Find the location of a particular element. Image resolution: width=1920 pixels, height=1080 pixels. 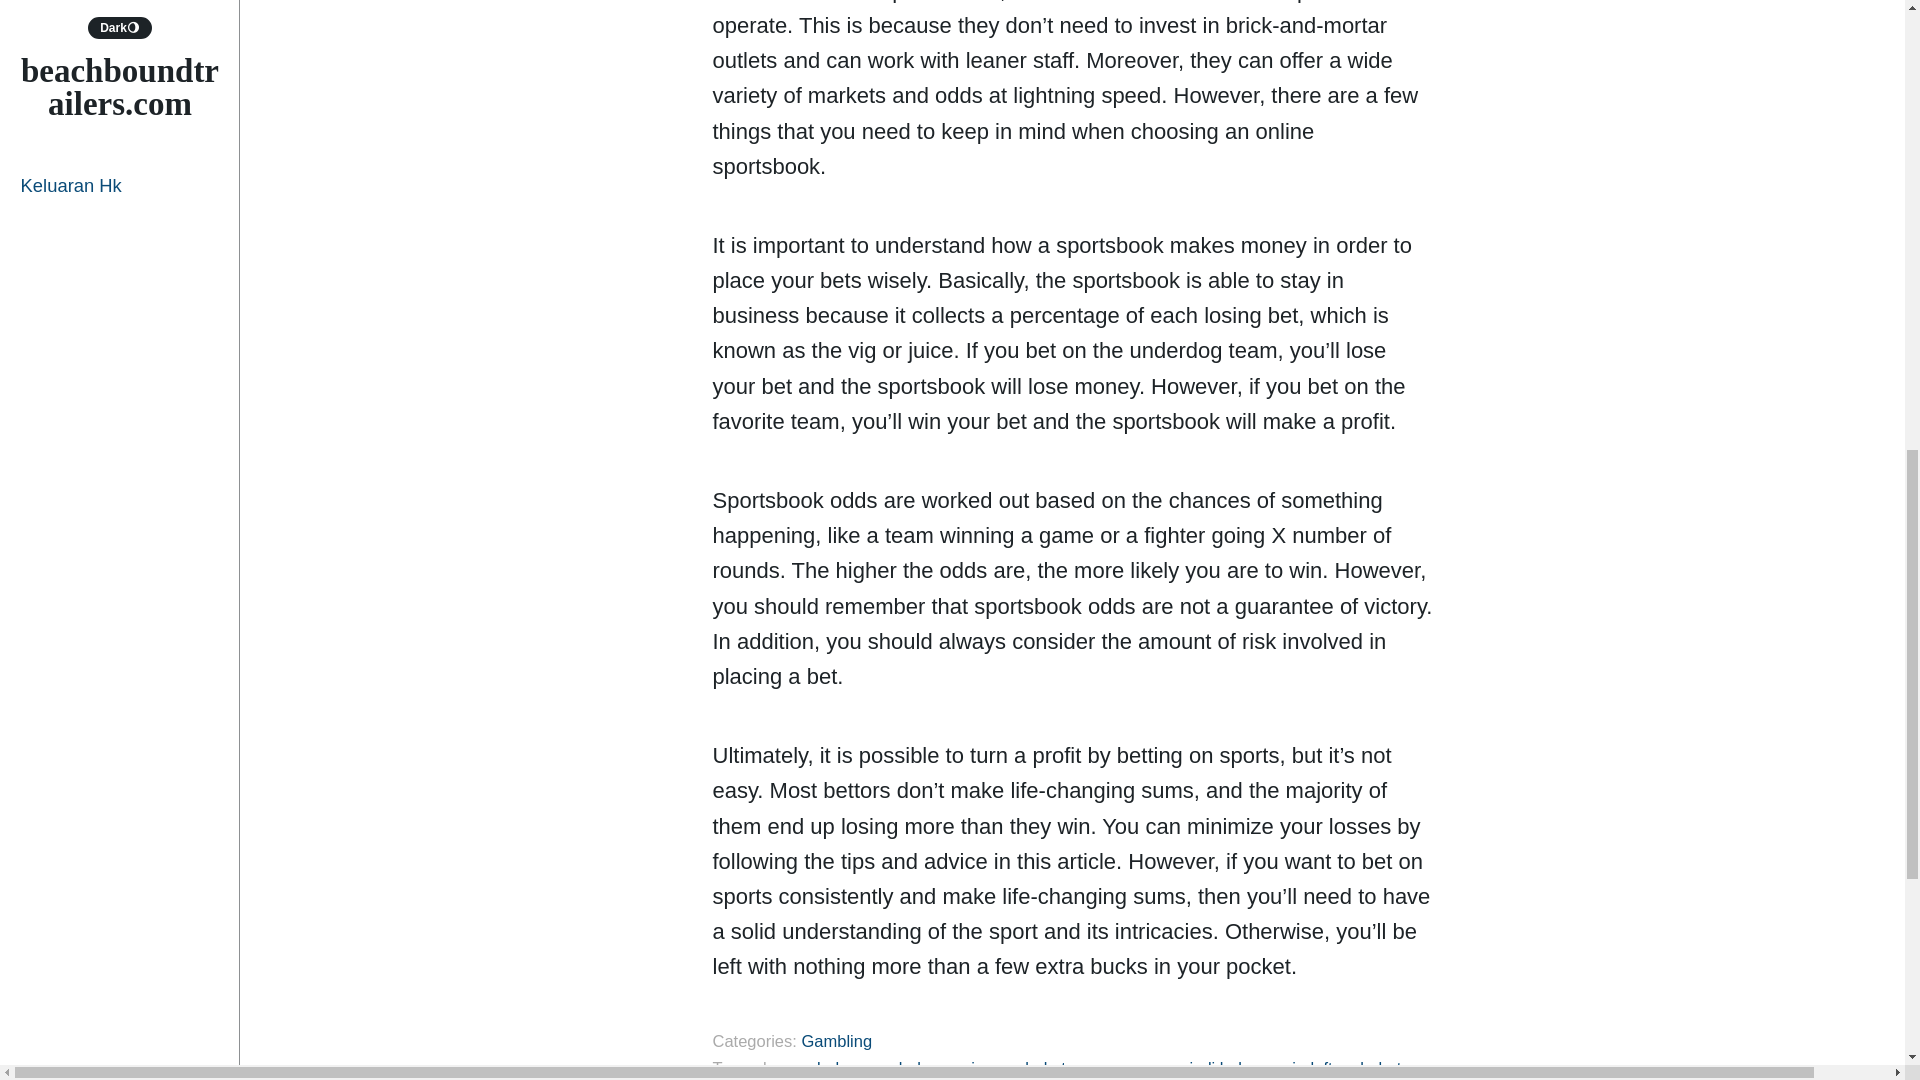

agen bola terpercaya is located at coordinates (1060, 1068).